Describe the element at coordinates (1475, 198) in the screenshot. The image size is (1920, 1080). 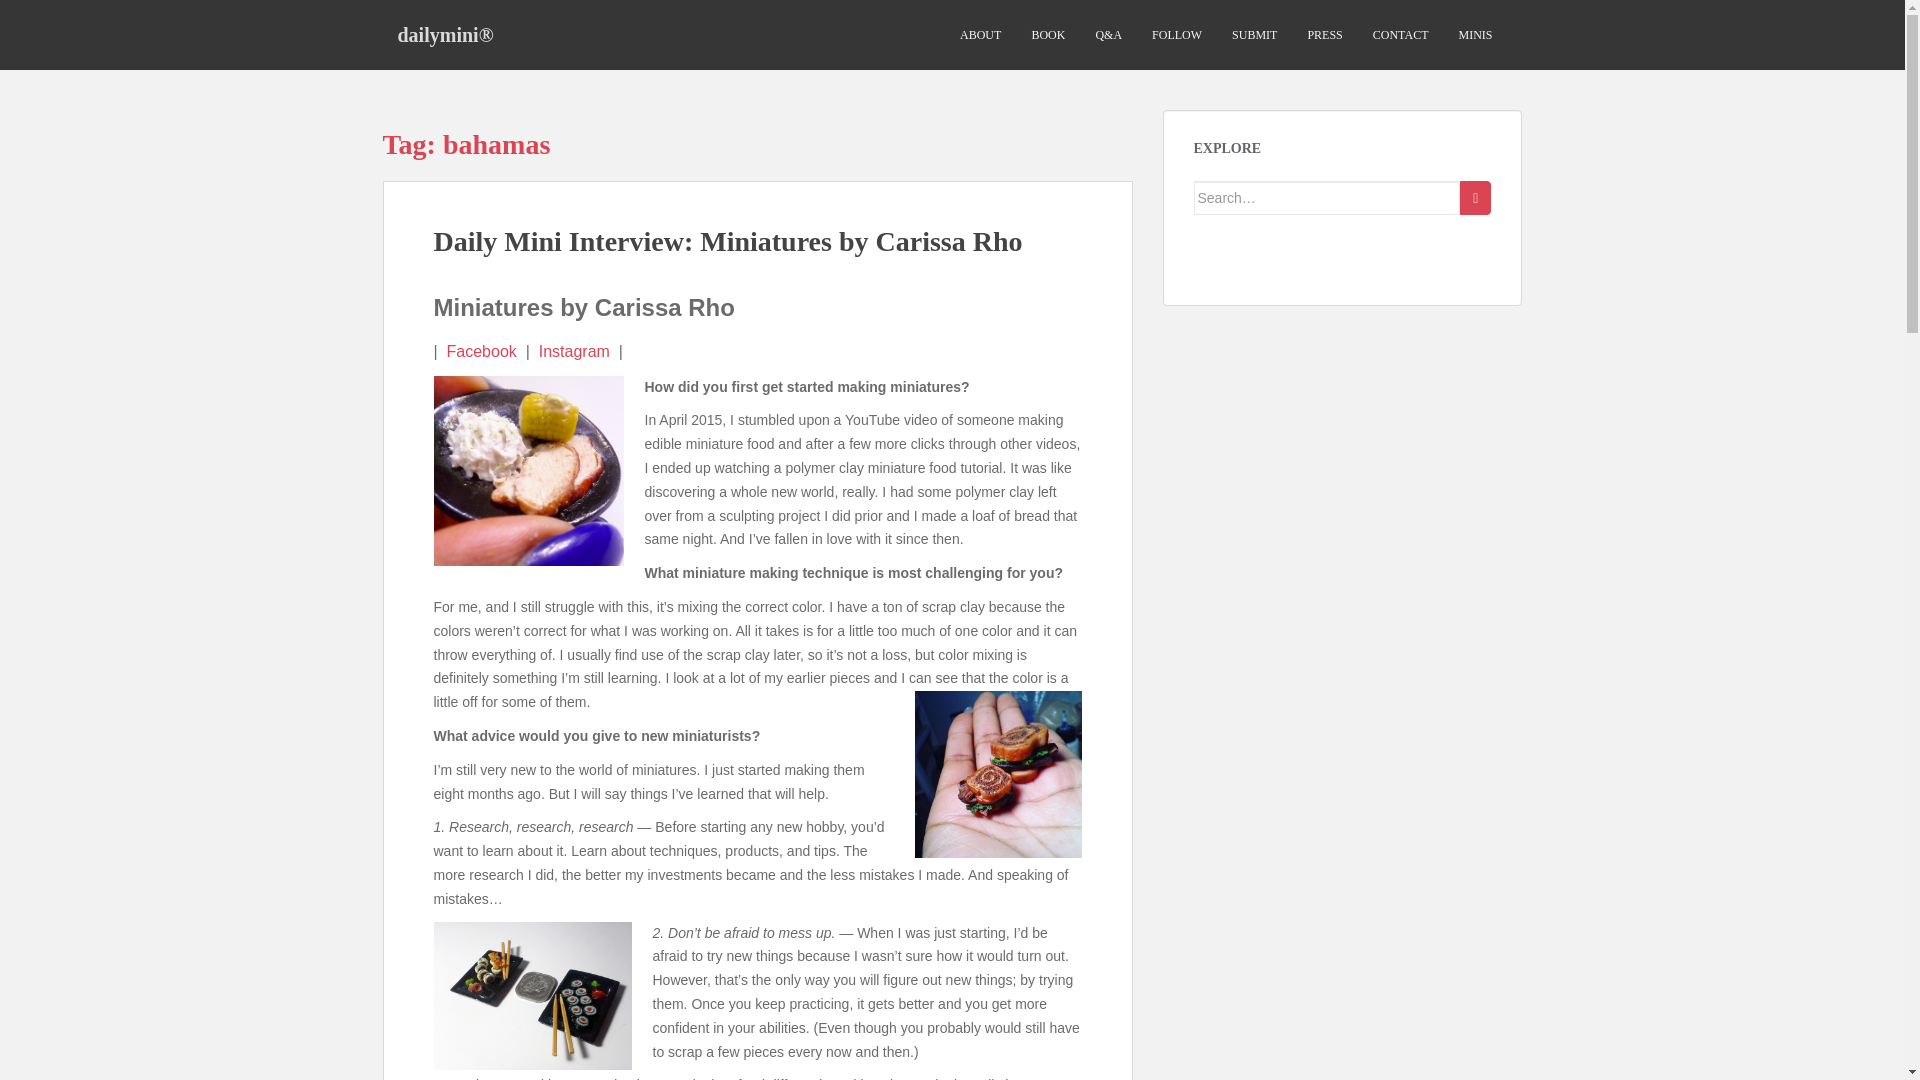
I see `Search` at that location.